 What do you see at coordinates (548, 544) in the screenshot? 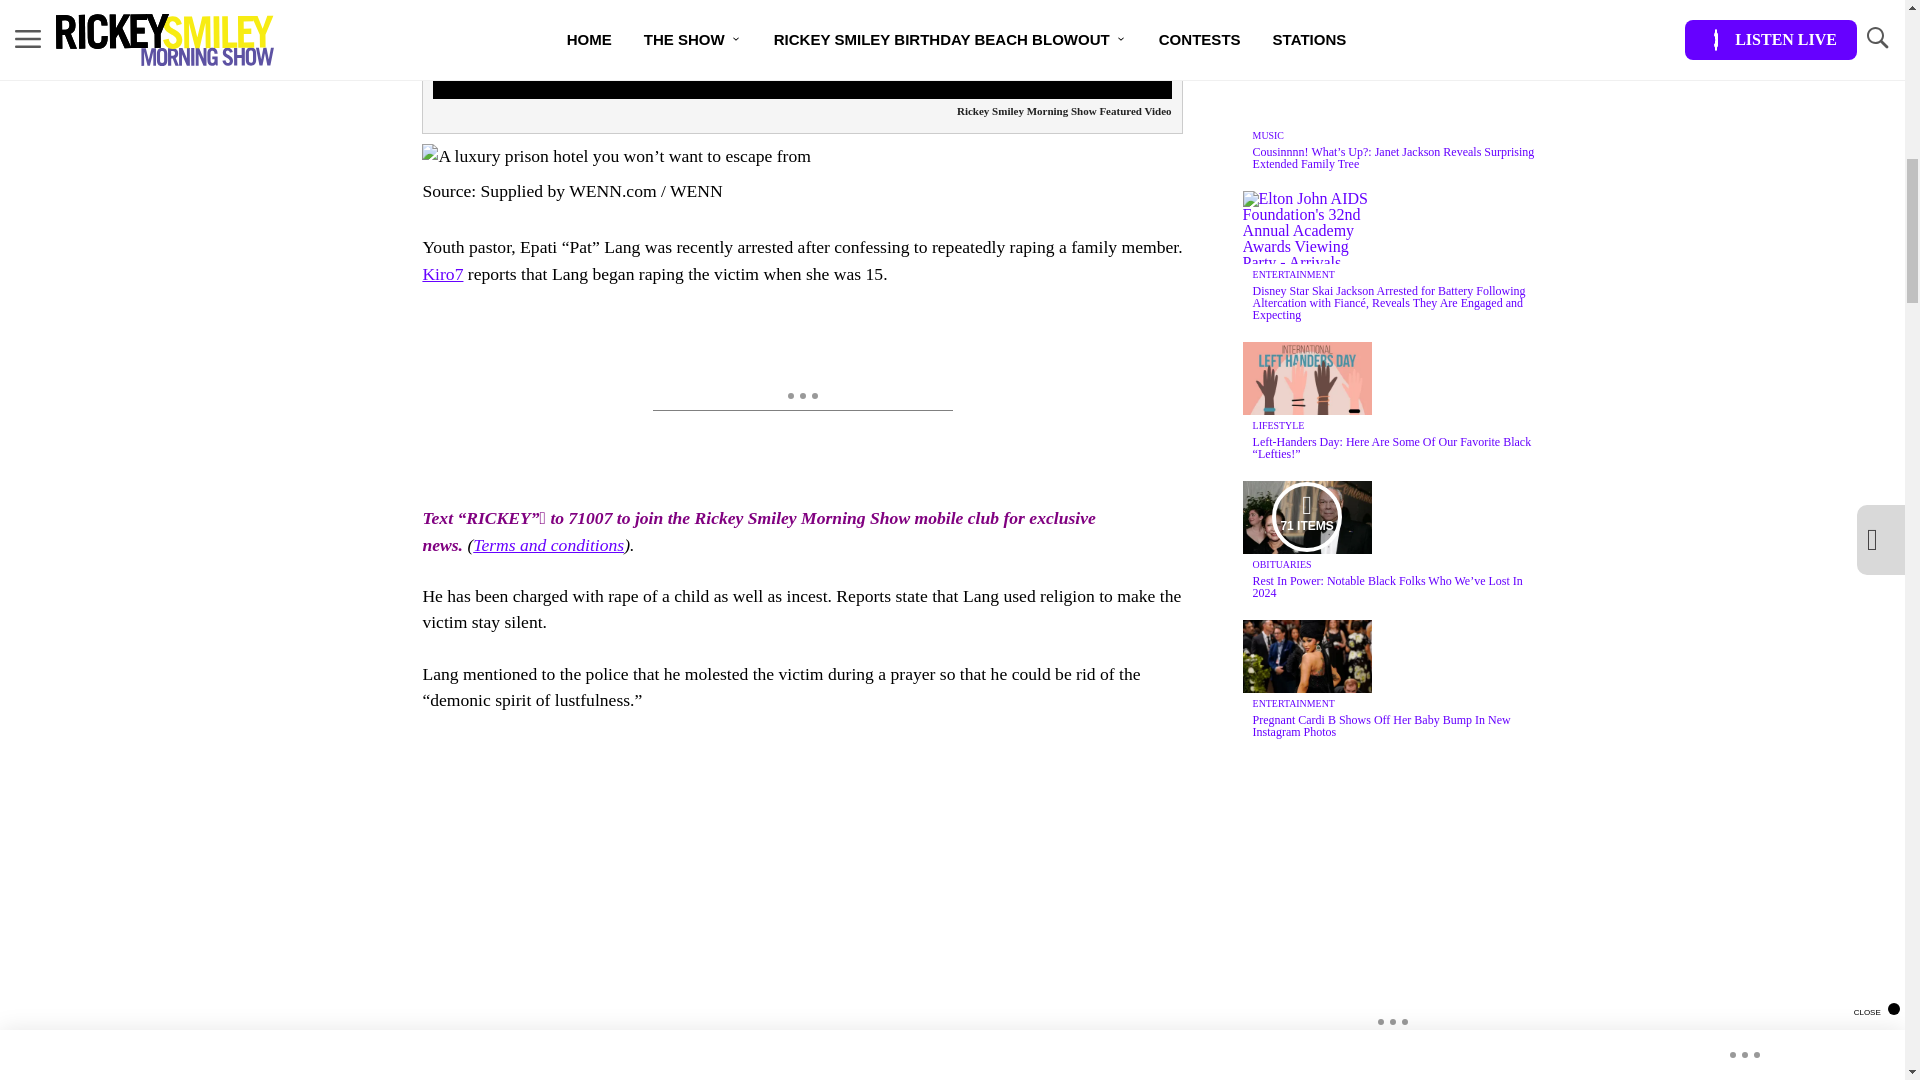
I see `Terms and conditions` at bounding box center [548, 544].